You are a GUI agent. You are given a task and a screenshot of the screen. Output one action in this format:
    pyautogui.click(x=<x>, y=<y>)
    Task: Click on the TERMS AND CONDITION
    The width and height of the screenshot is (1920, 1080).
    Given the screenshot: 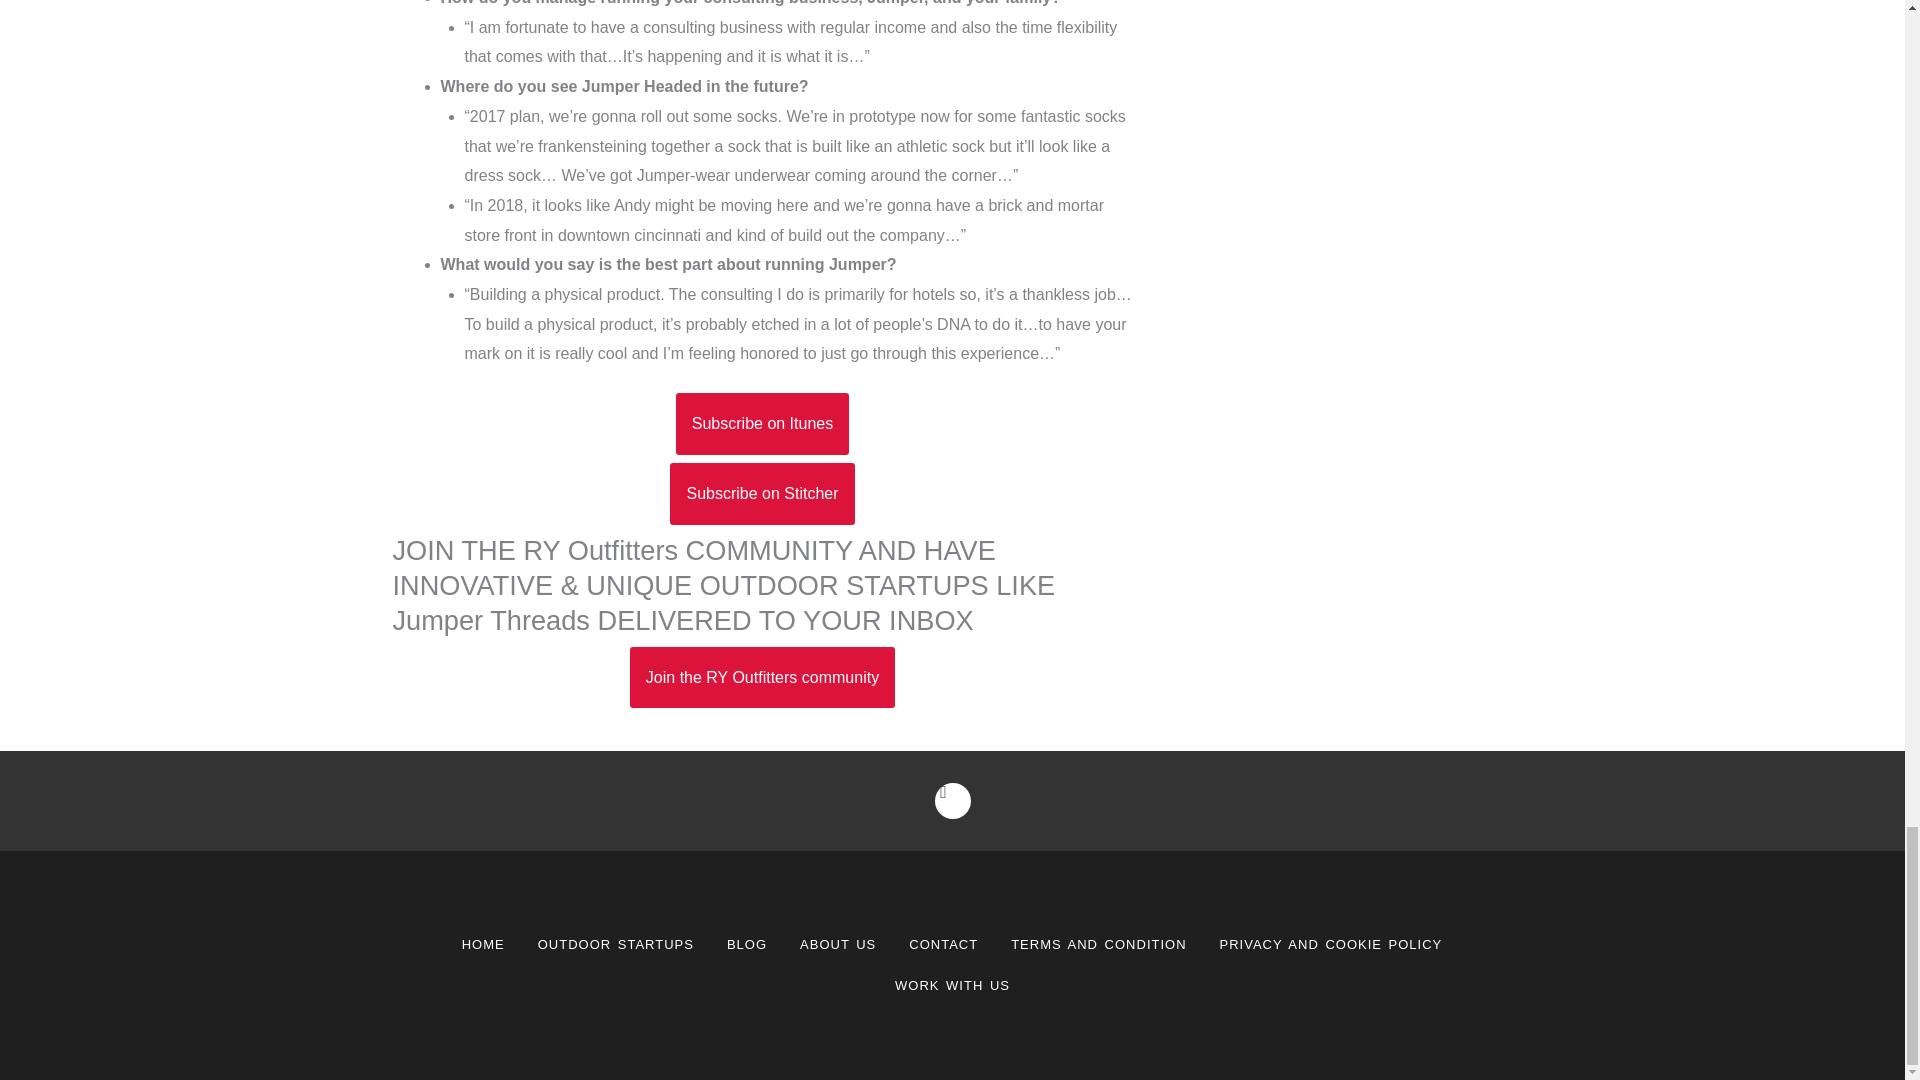 What is the action you would take?
    pyautogui.click(x=1098, y=944)
    